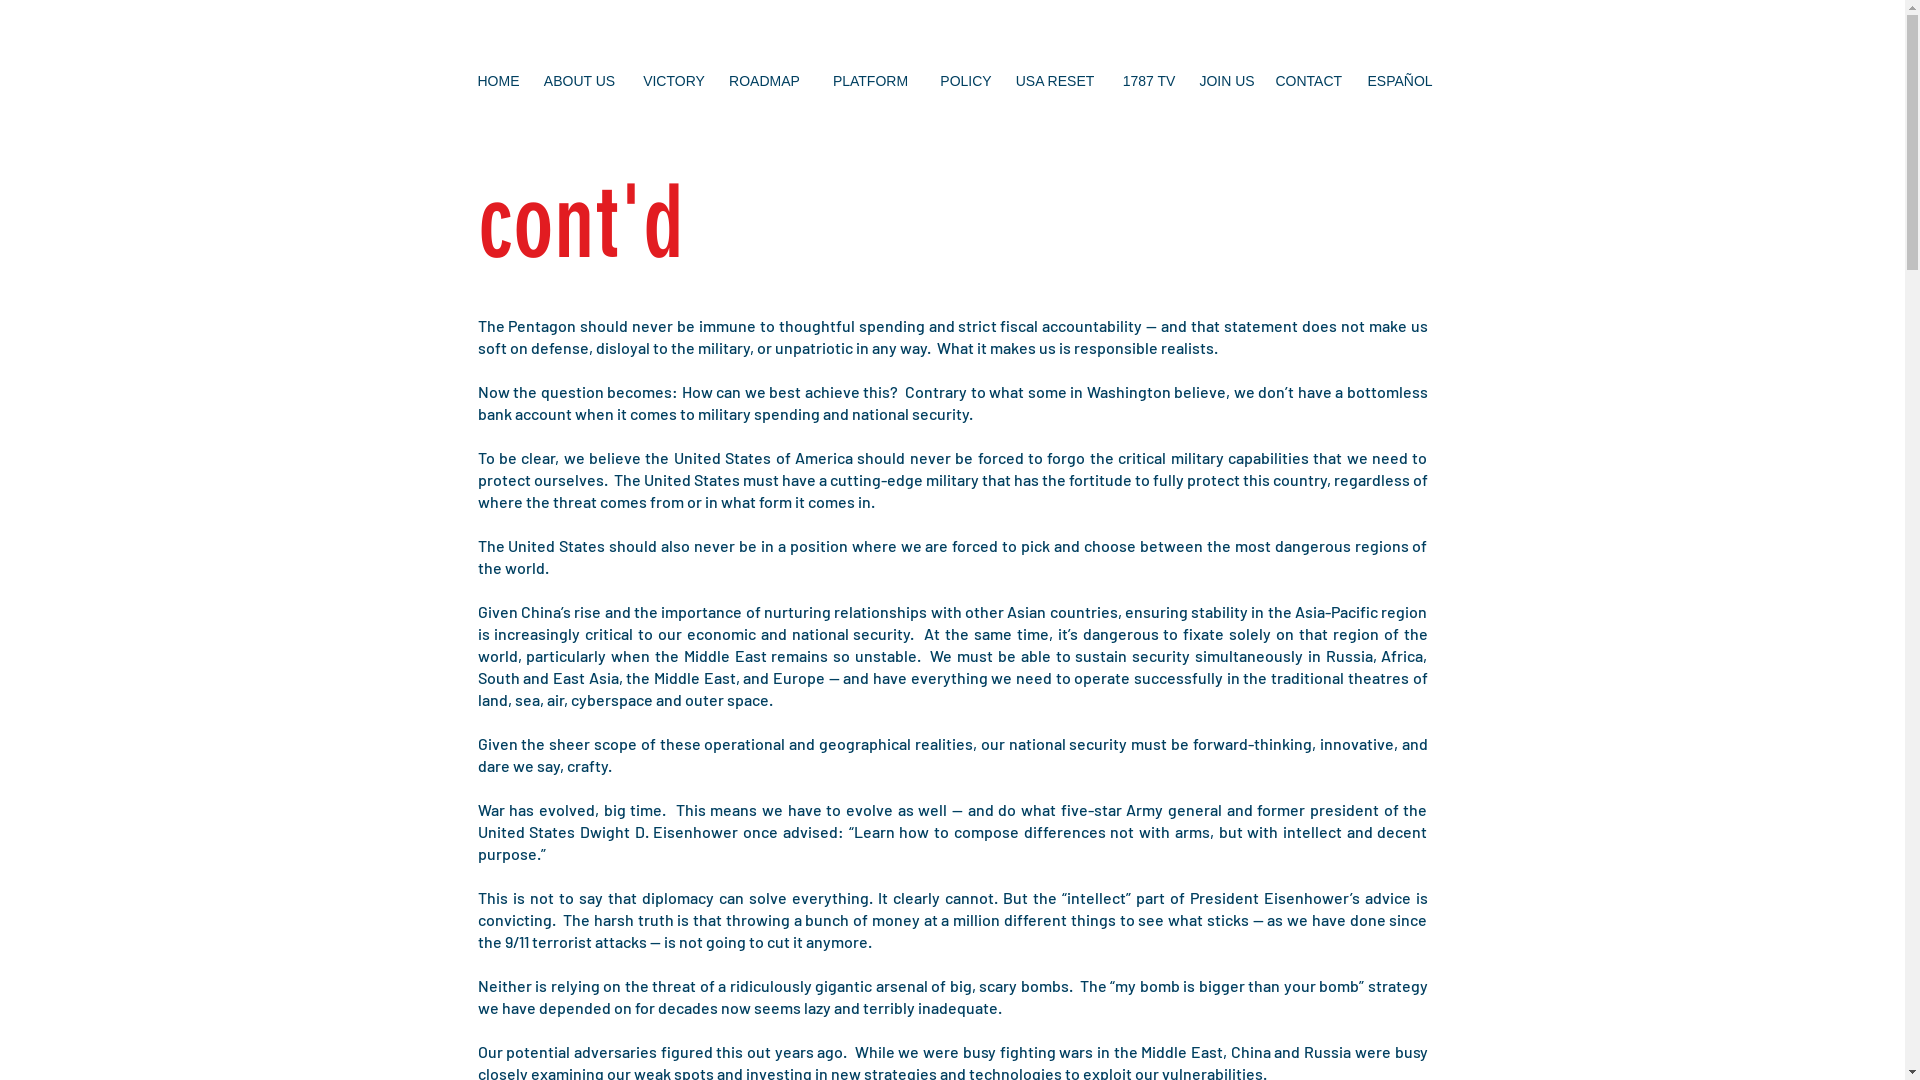 Image resolution: width=1920 pixels, height=1080 pixels. Describe the element at coordinates (966, 81) in the screenshot. I see `POLICY` at that location.